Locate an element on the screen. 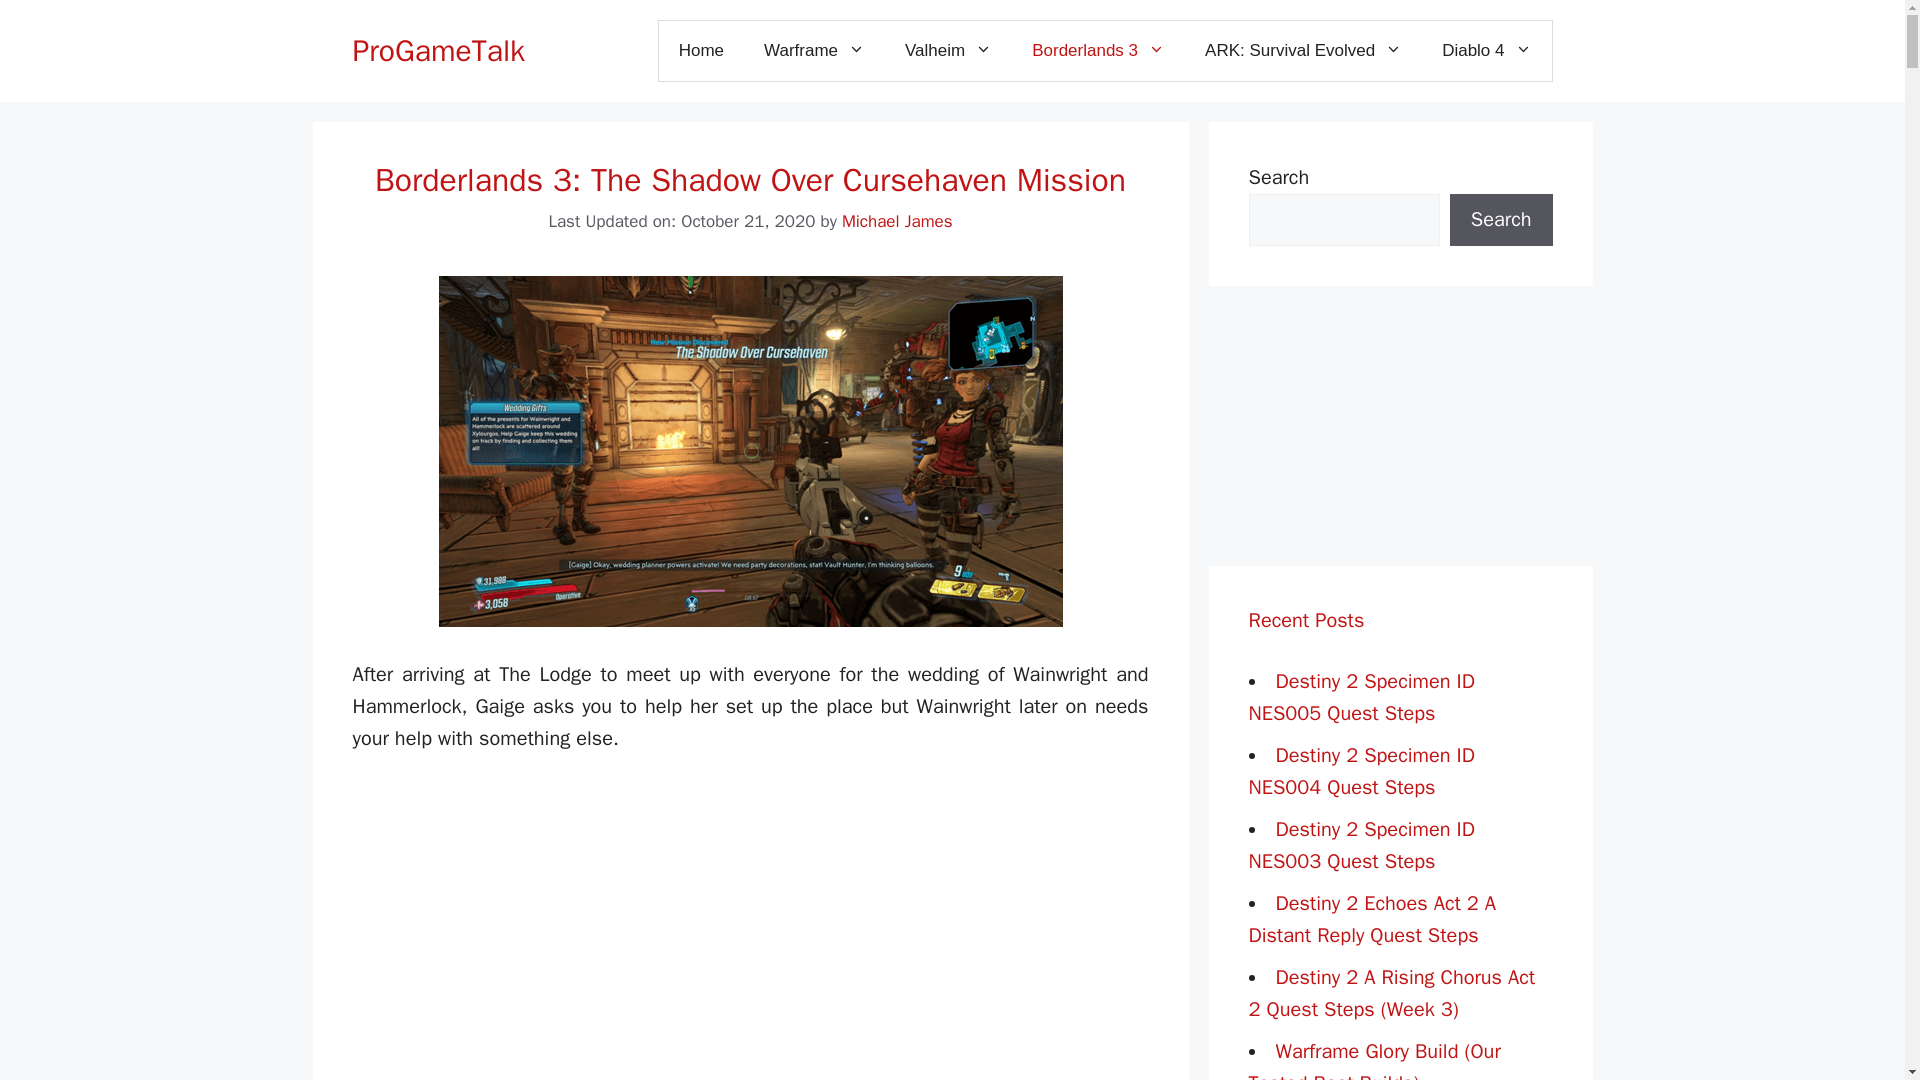 The width and height of the screenshot is (1920, 1080). Warframe is located at coordinates (814, 50).